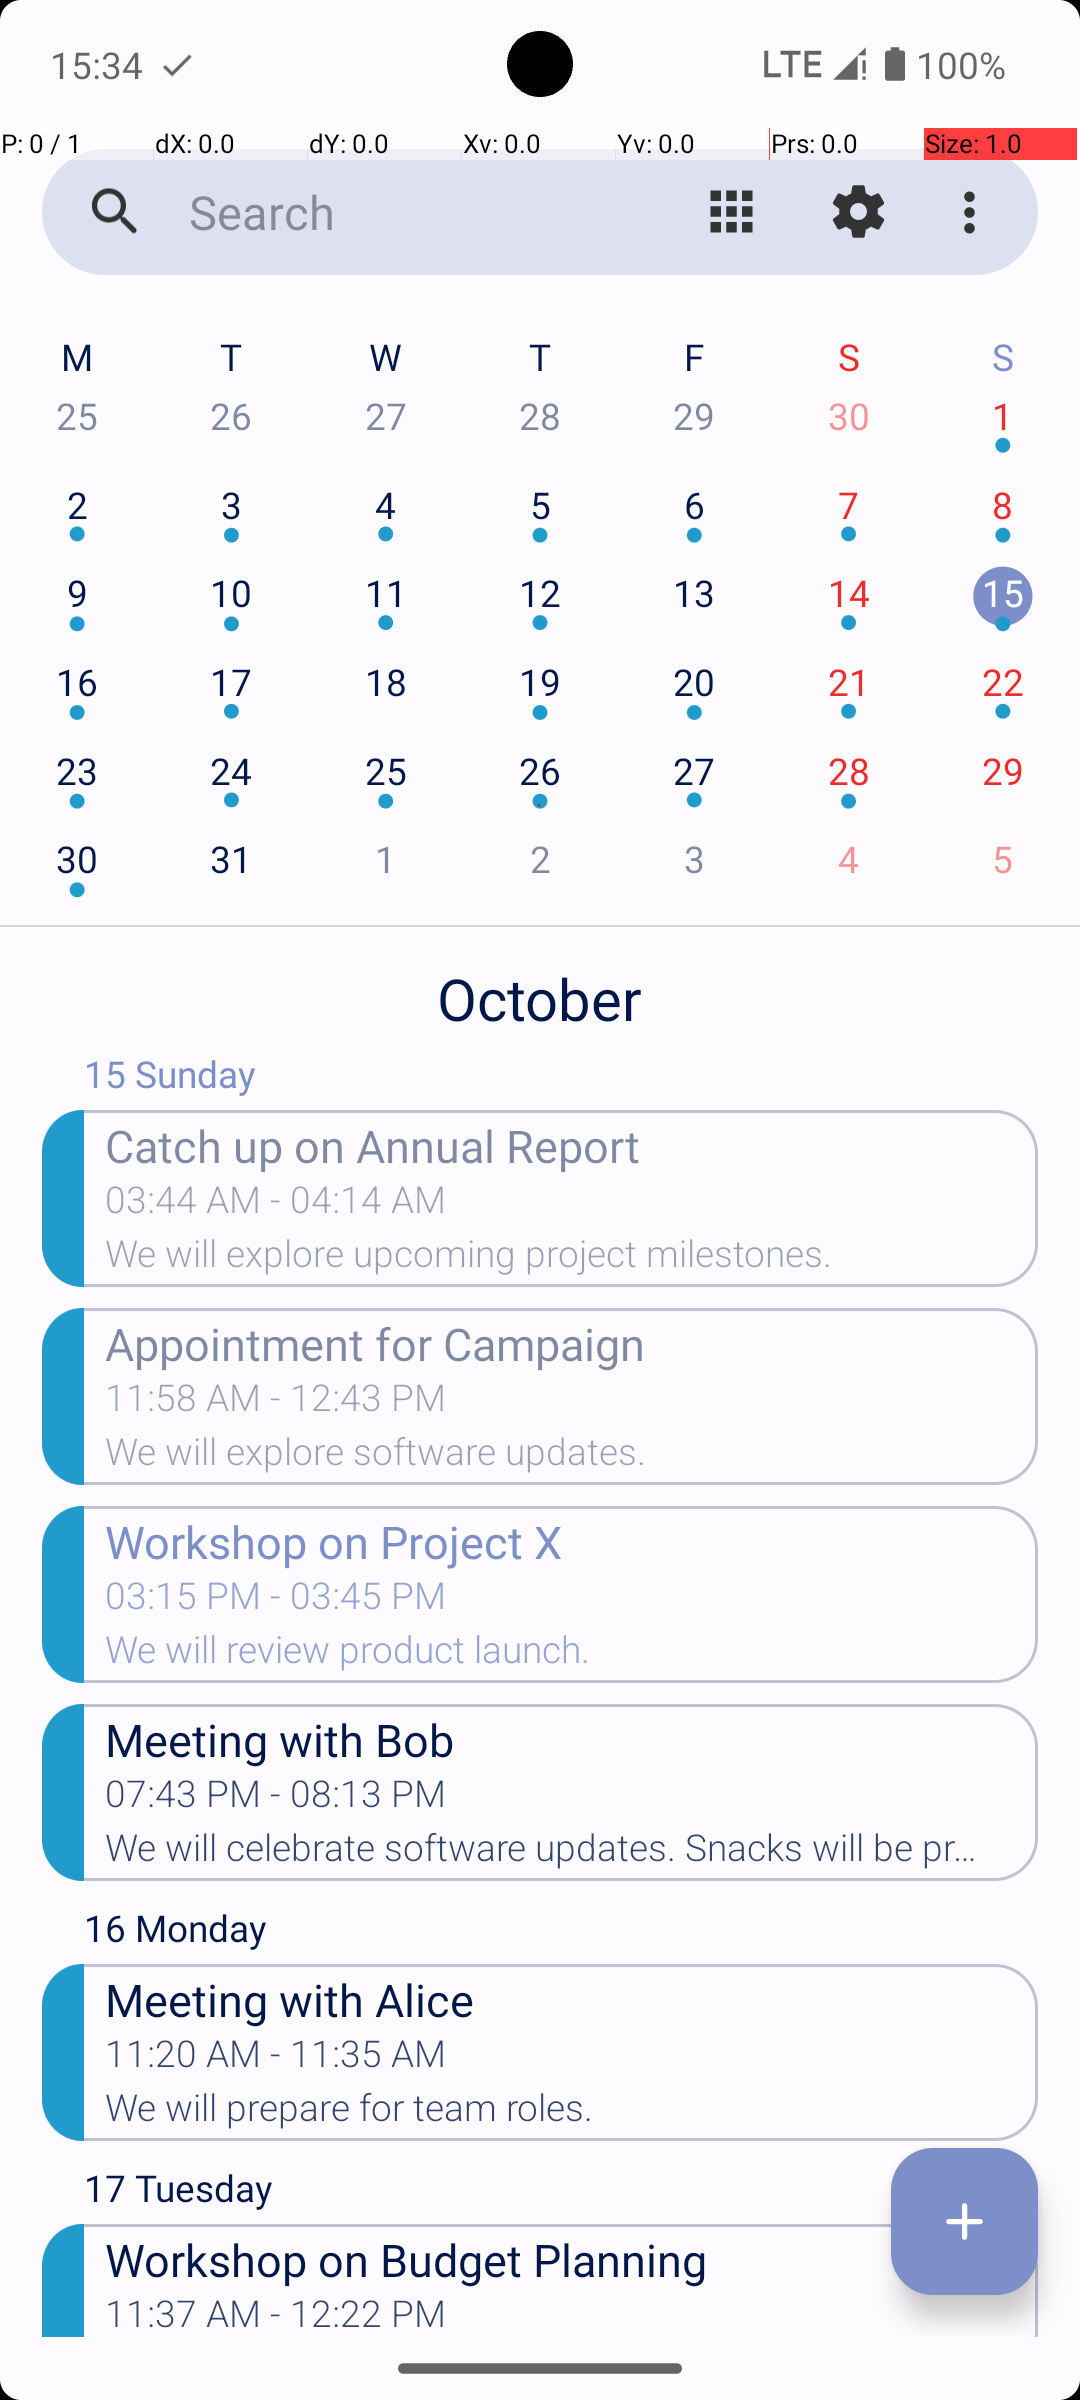 Image resolution: width=1080 pixels, height=2400 pixels. What do you see at coordinates (276, 1602) in the screenshot?
I see `03:15 PM - 03:45 PM` at bounding box center [276, 1602].